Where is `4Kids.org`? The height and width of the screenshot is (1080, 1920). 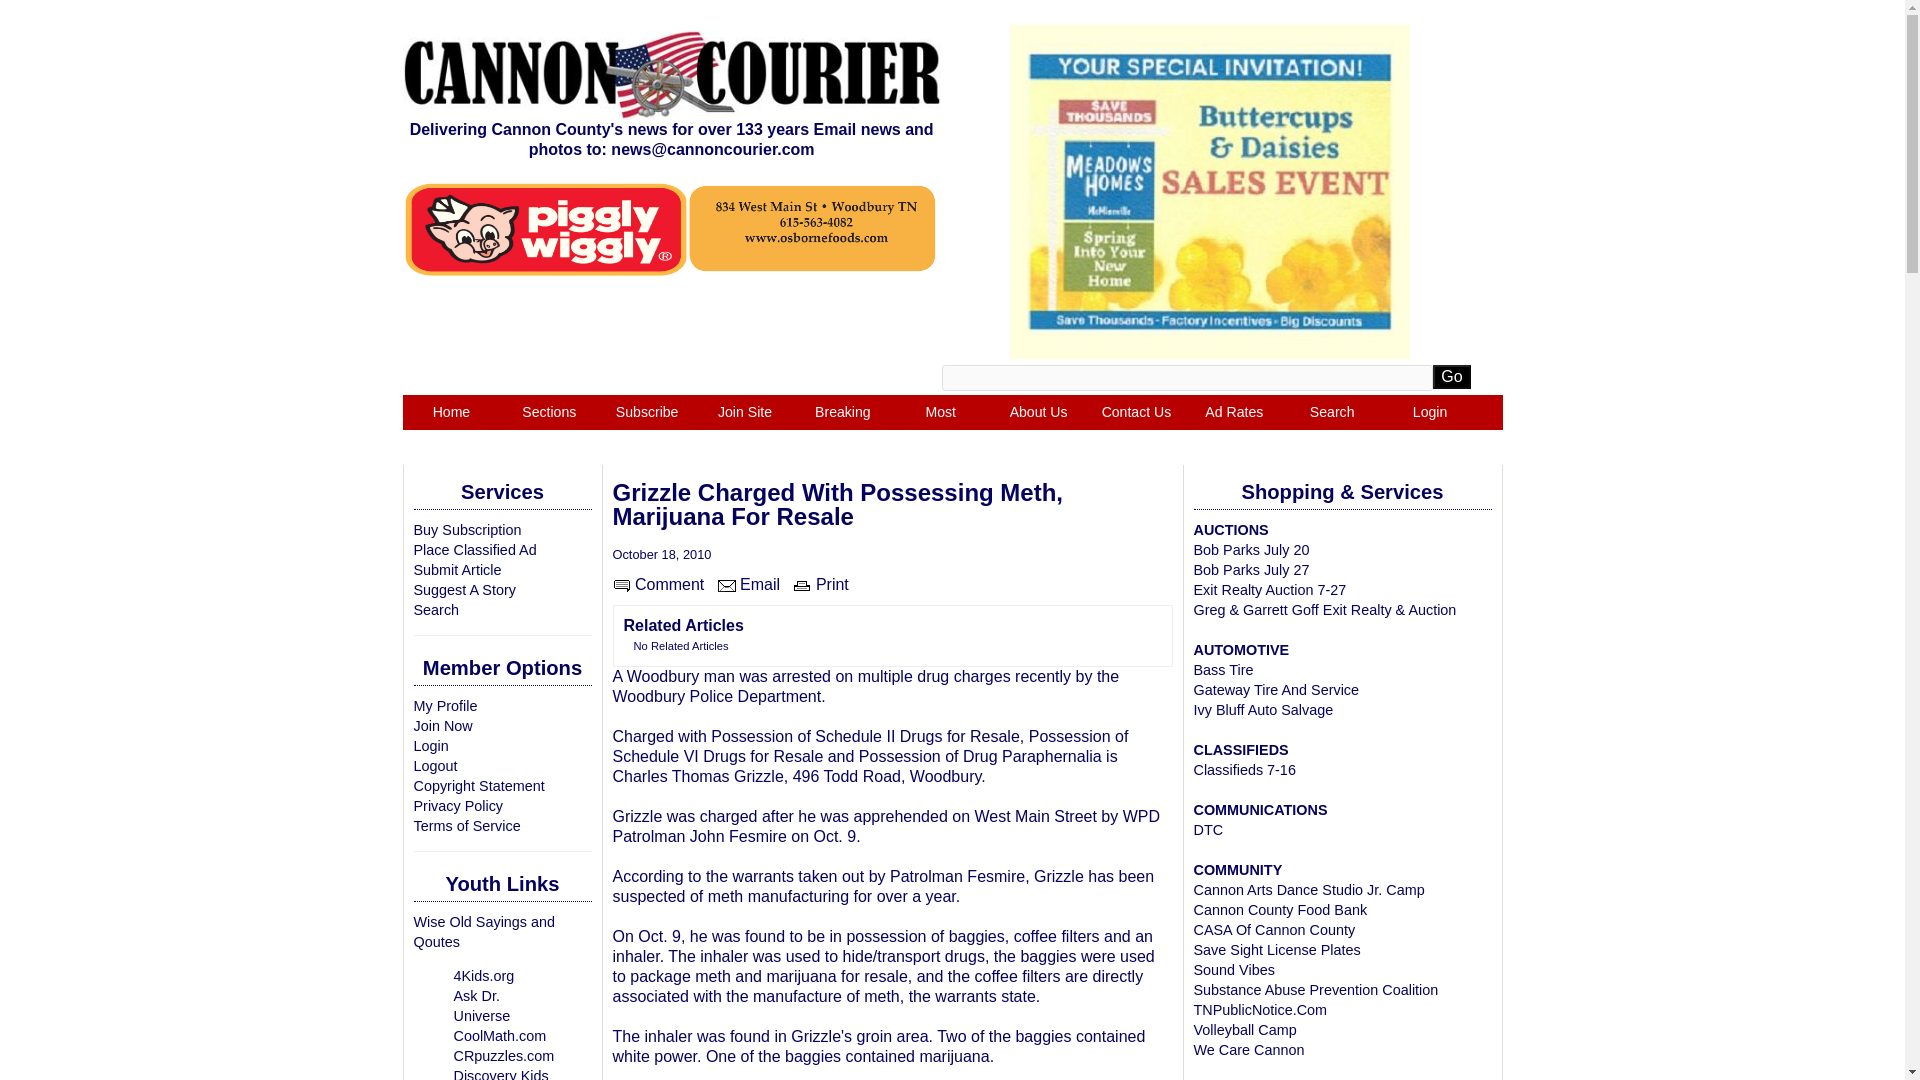
4Kids.org is located at coordinates (484, 975).